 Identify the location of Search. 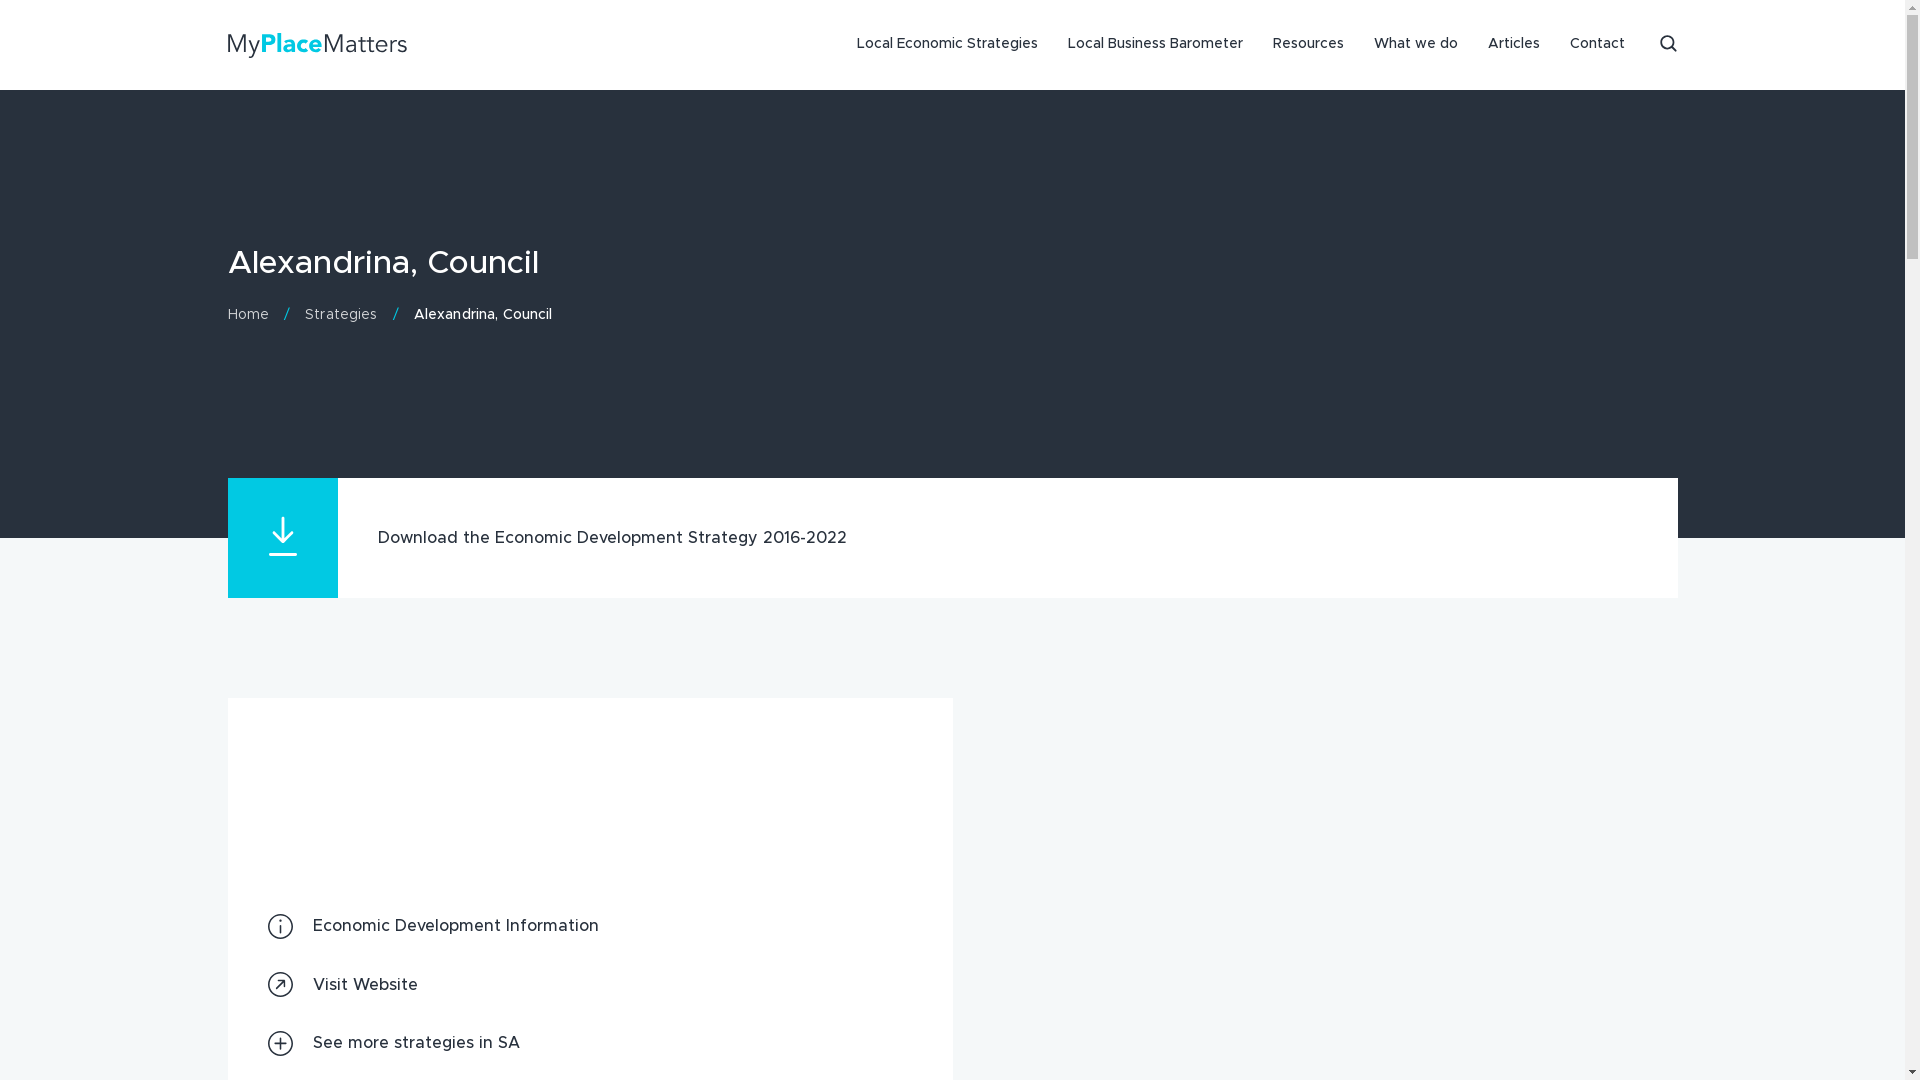
(1669, 45).